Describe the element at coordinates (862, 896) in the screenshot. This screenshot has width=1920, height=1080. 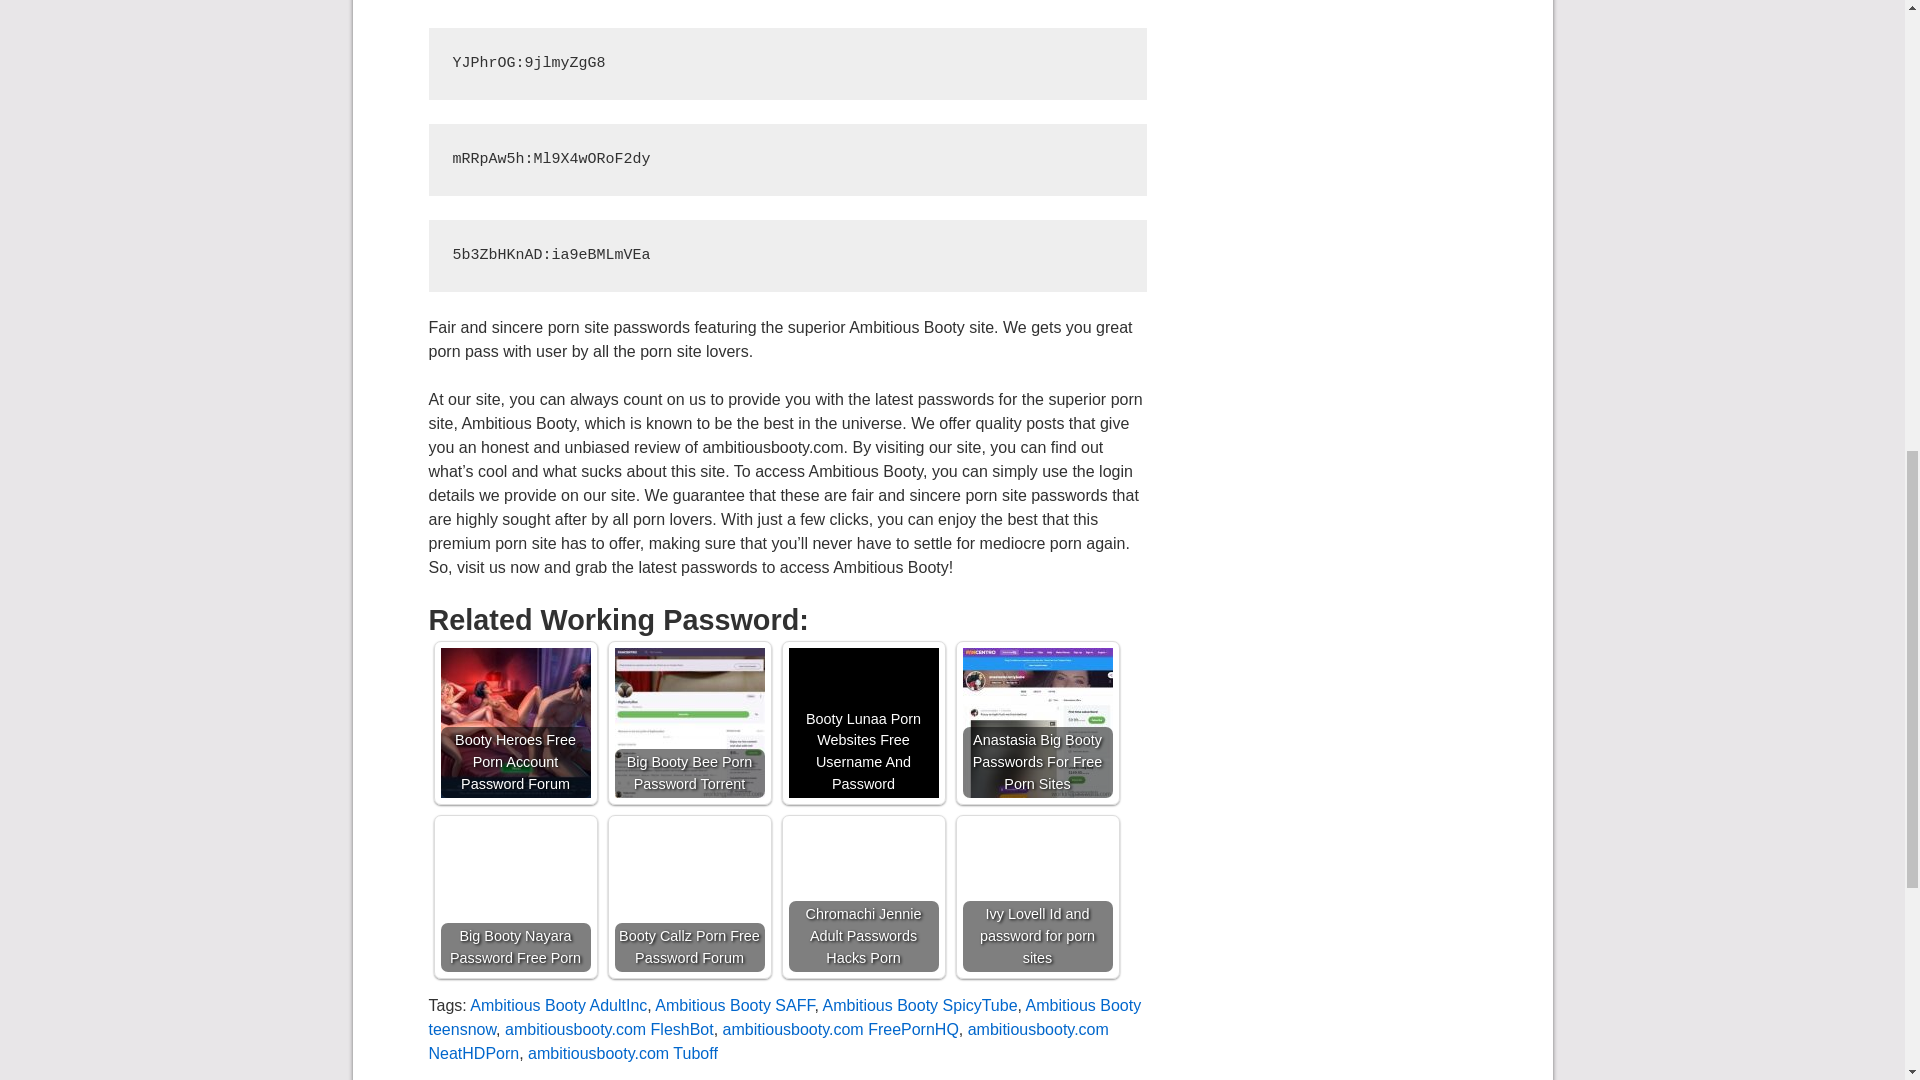
I see `Chromachi Jennie Adult Passwords Hacks Porn` at that location.